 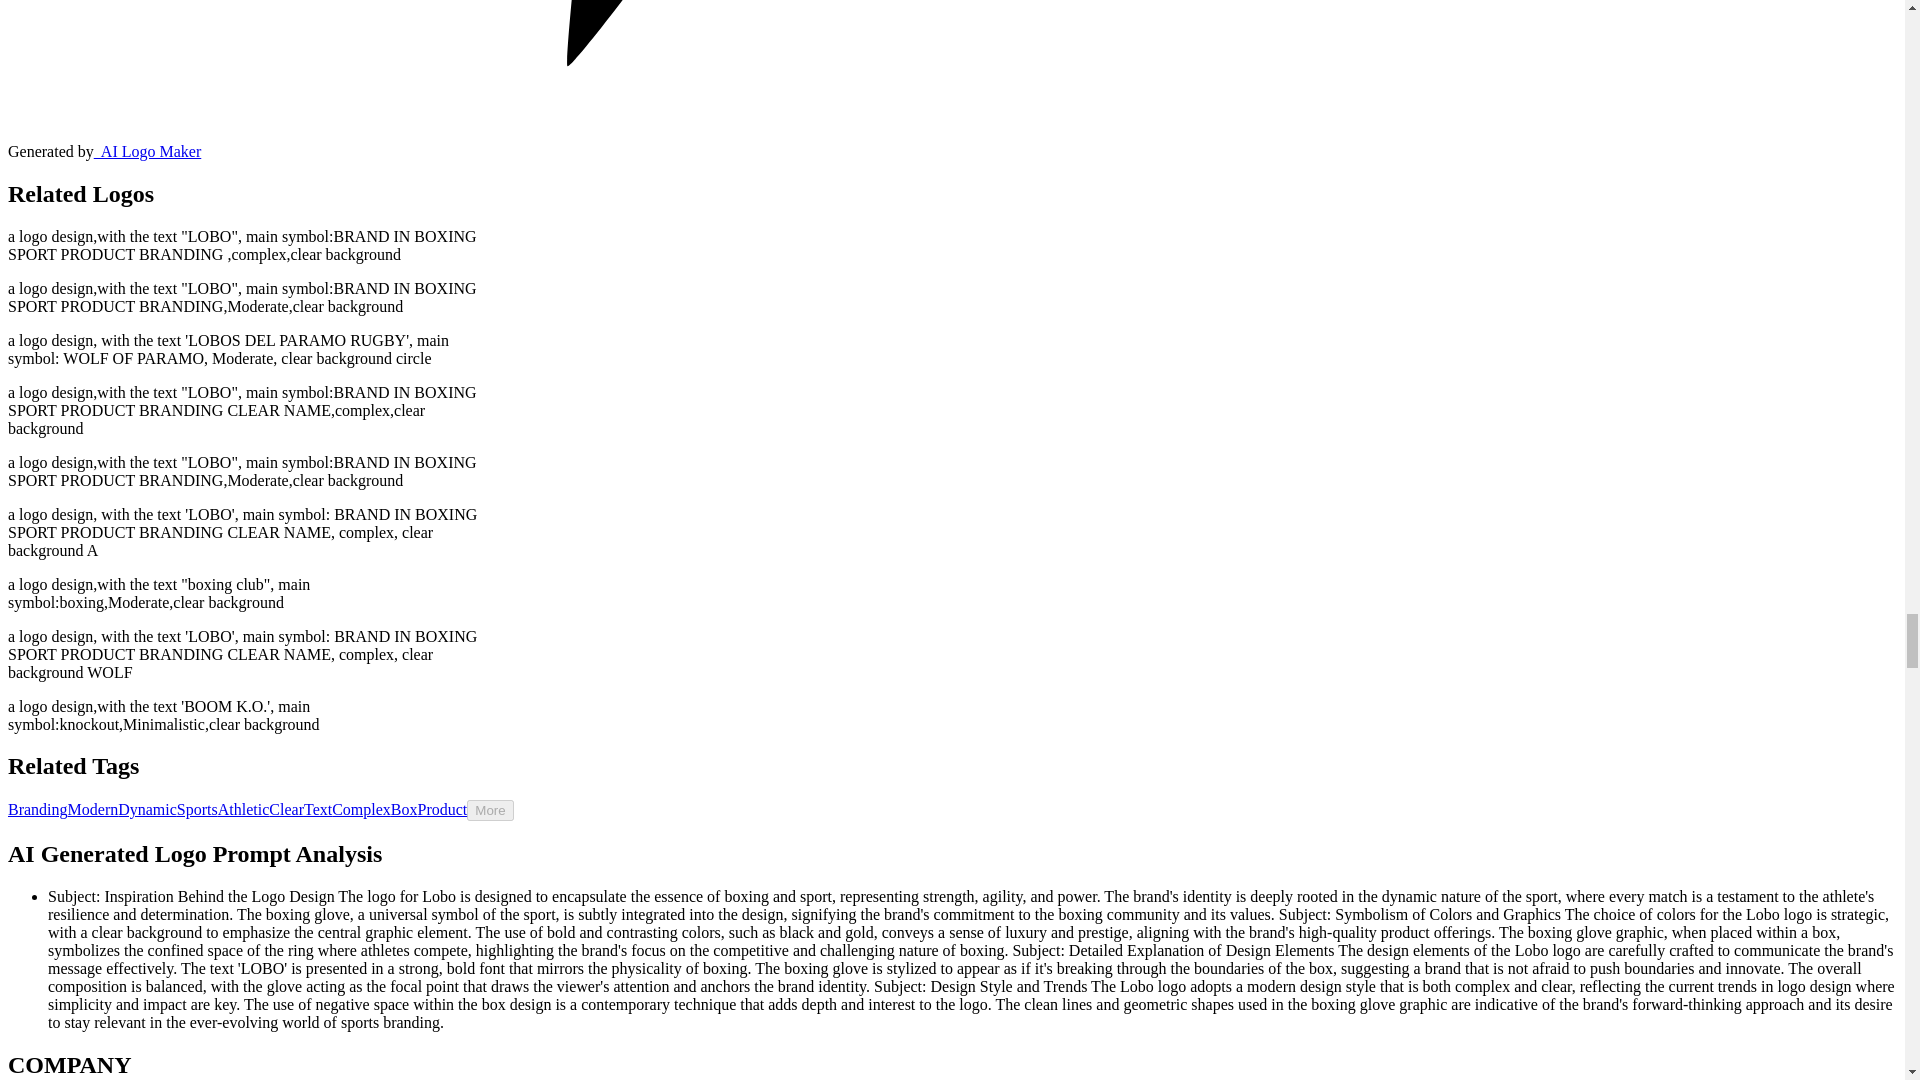 I want to click on   AI Logo Maker, so click(x=148, y=150).